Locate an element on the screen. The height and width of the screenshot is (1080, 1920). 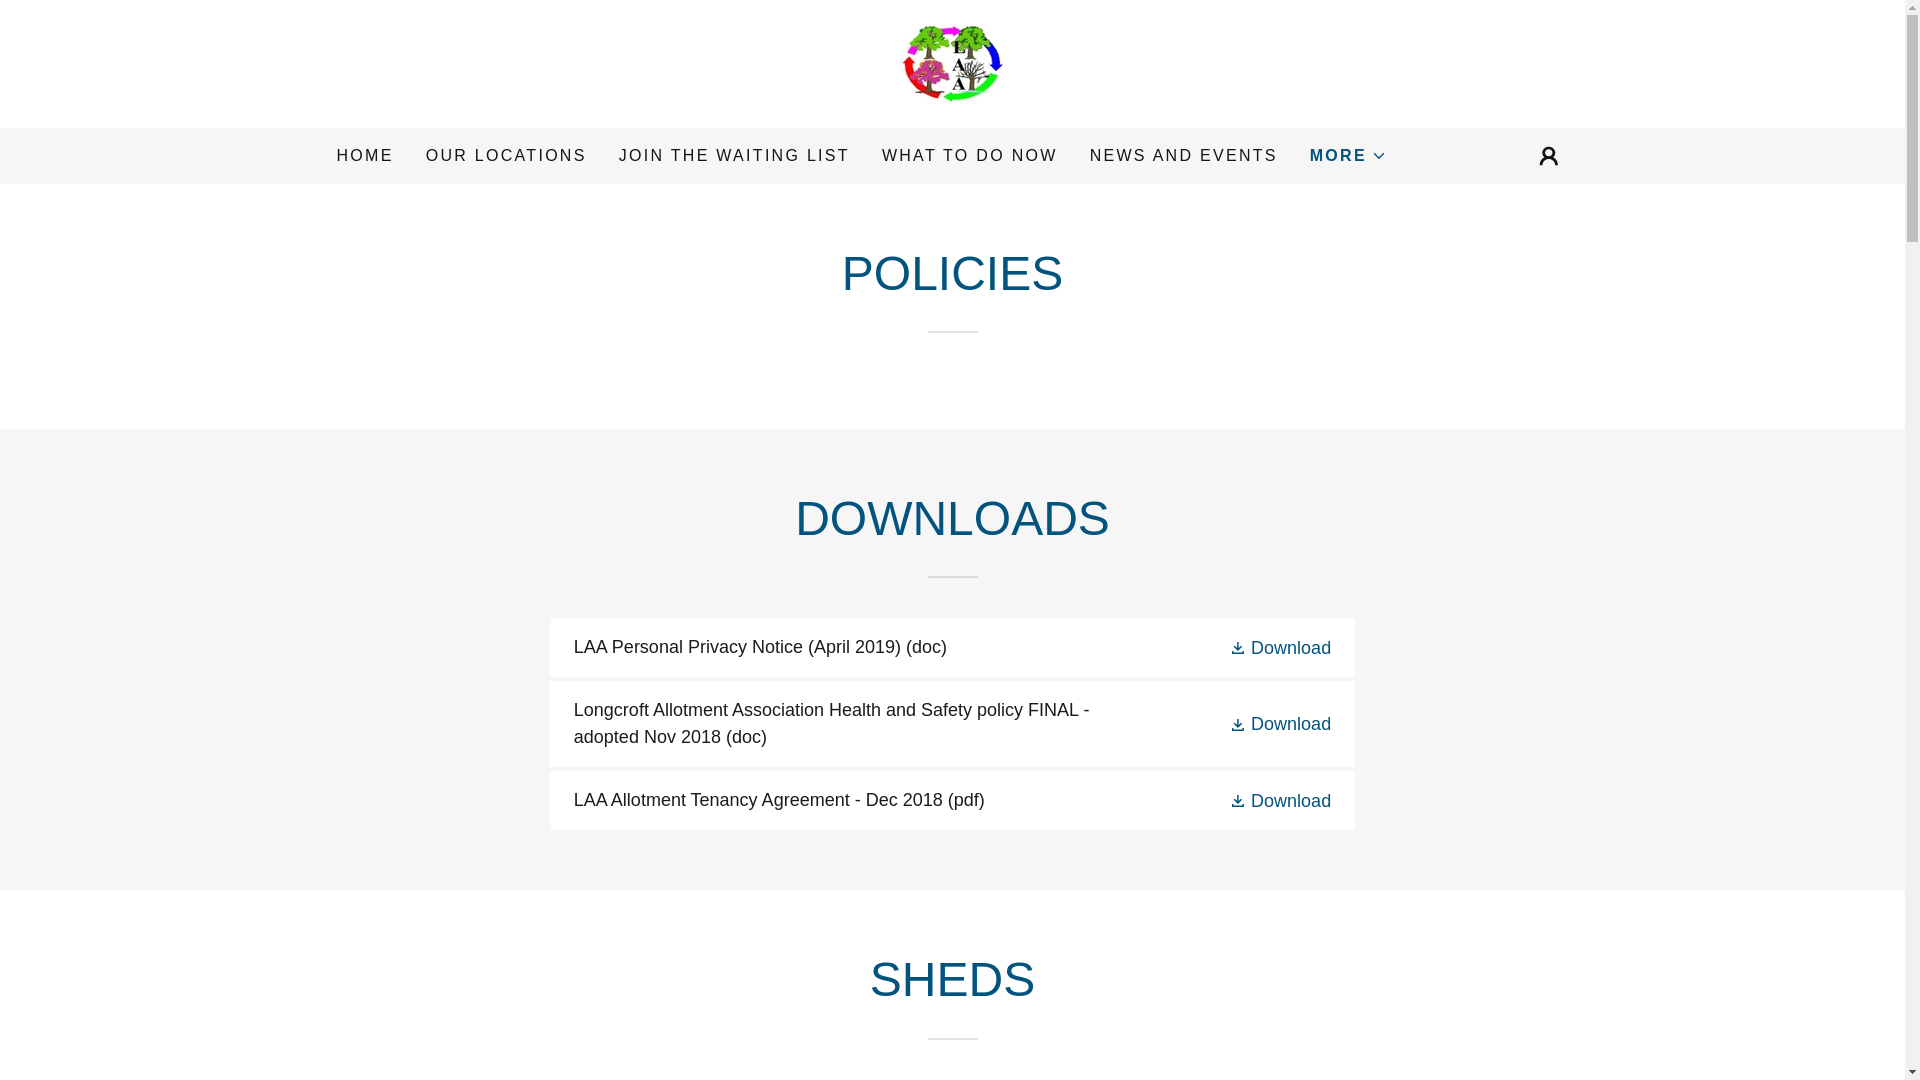
WHAT TO DO NOW is located at coordinates (969, 156).